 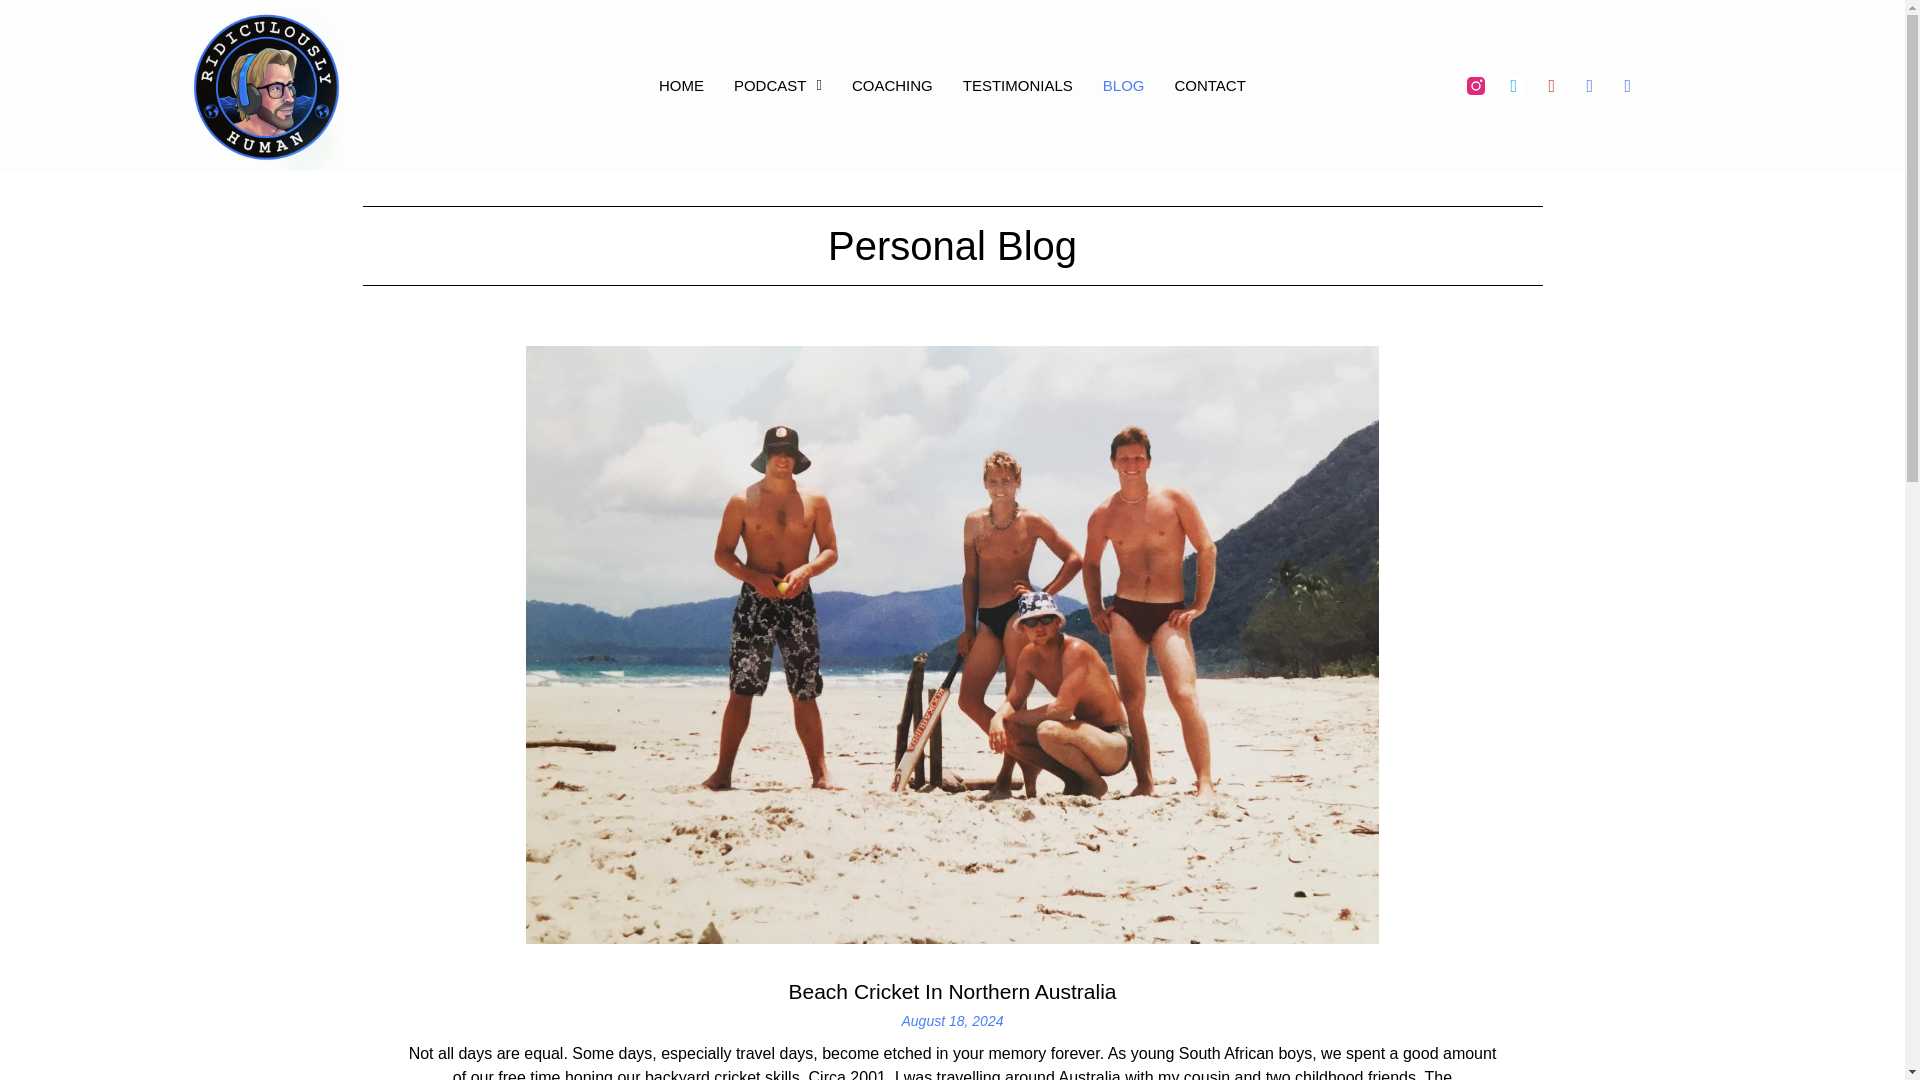 What do you see at coordinates (1018, 86) in the screenshot?
I see `TESTIMONIALS` at bounding box center [1018, 86].